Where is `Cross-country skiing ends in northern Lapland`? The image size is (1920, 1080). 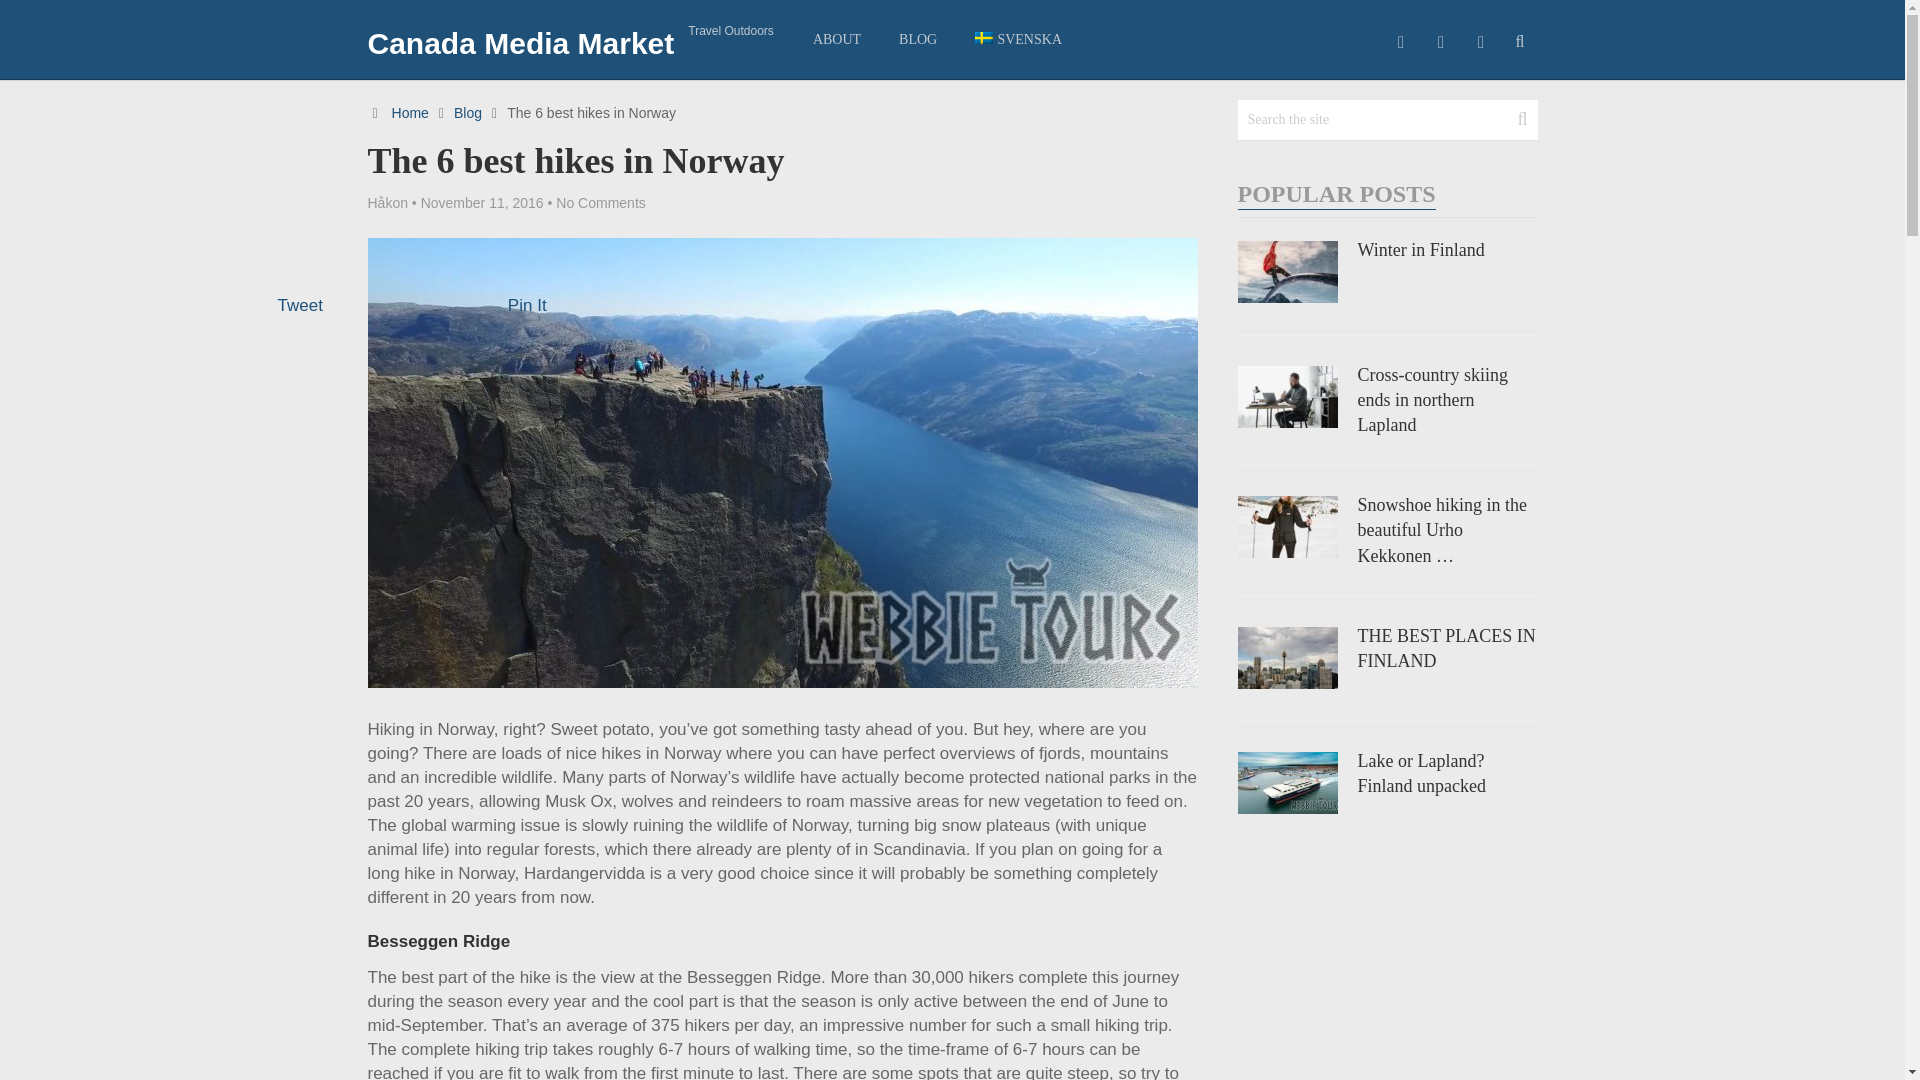 Cross-country skiing ends in northern Lapland is located at coordinates (1388, 400).